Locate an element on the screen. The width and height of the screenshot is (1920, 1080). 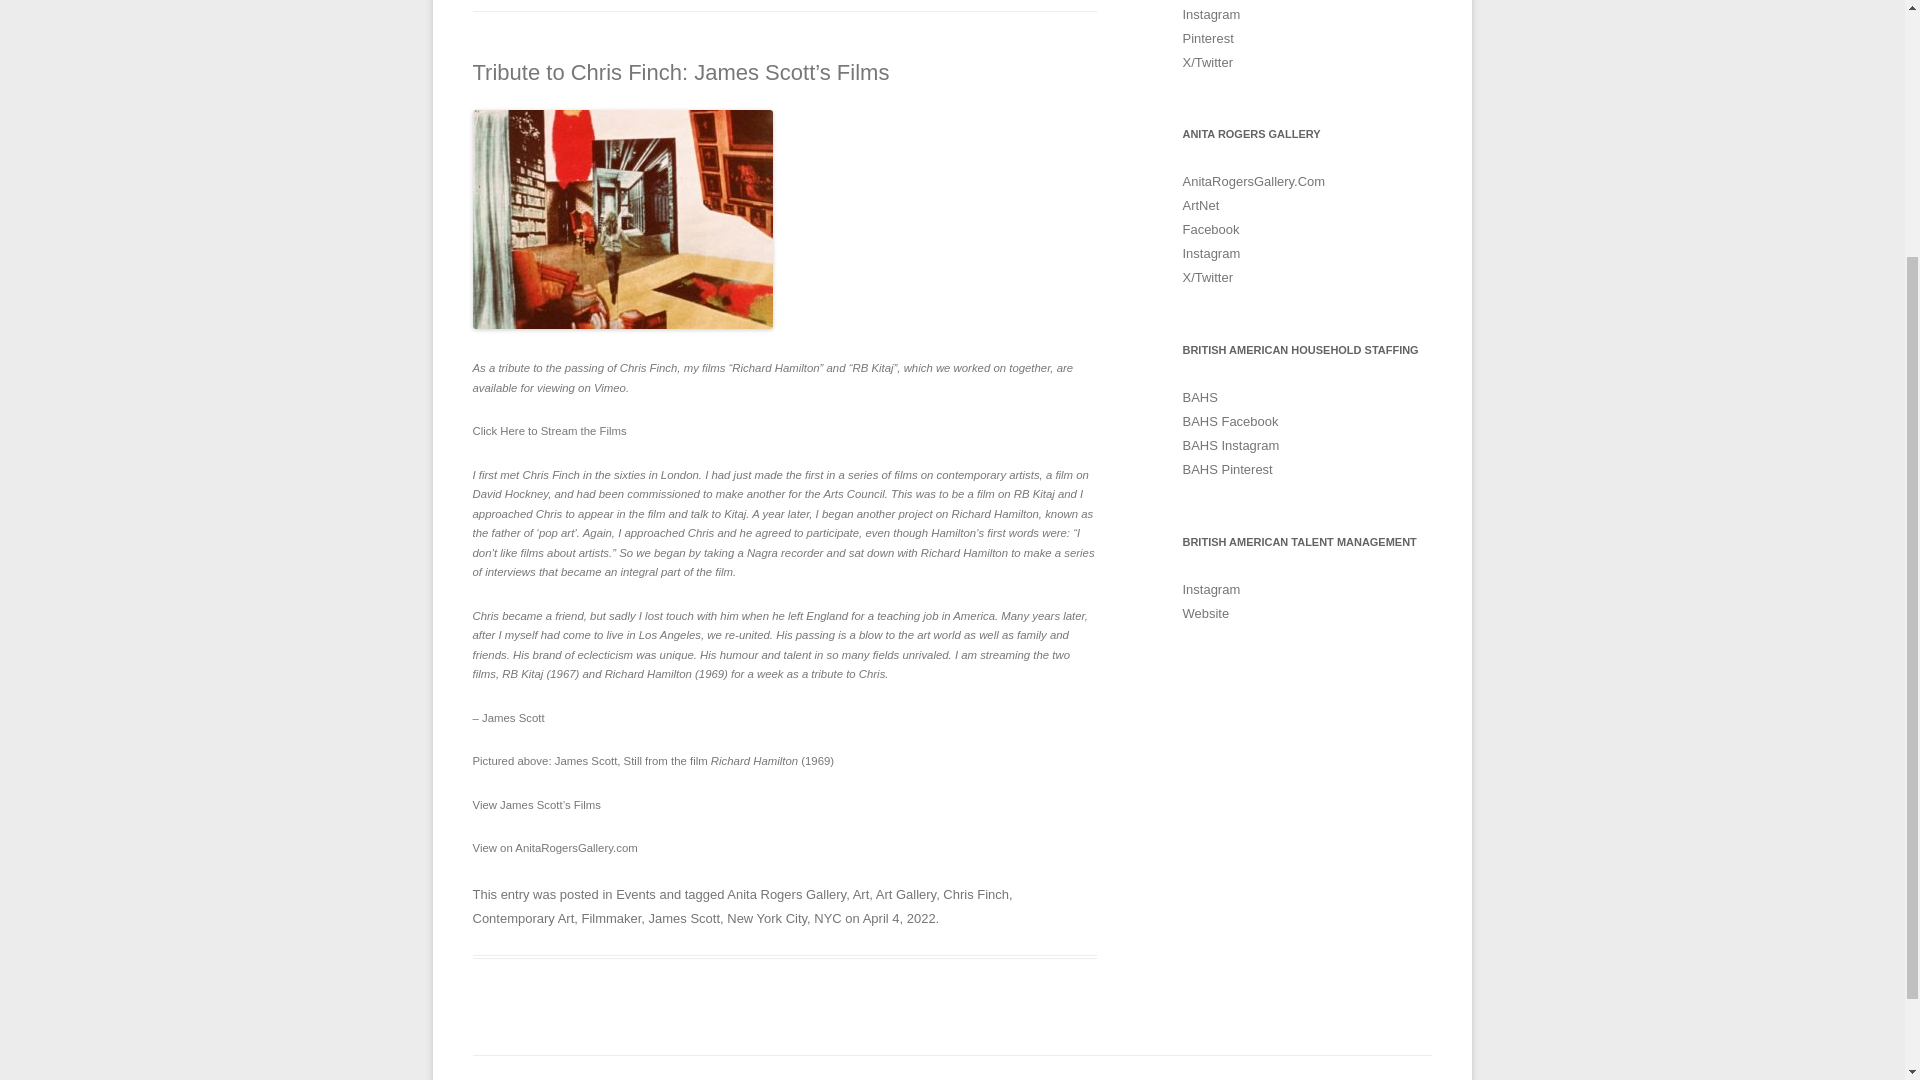
ArtNet is located at coordinates (1200, 204).